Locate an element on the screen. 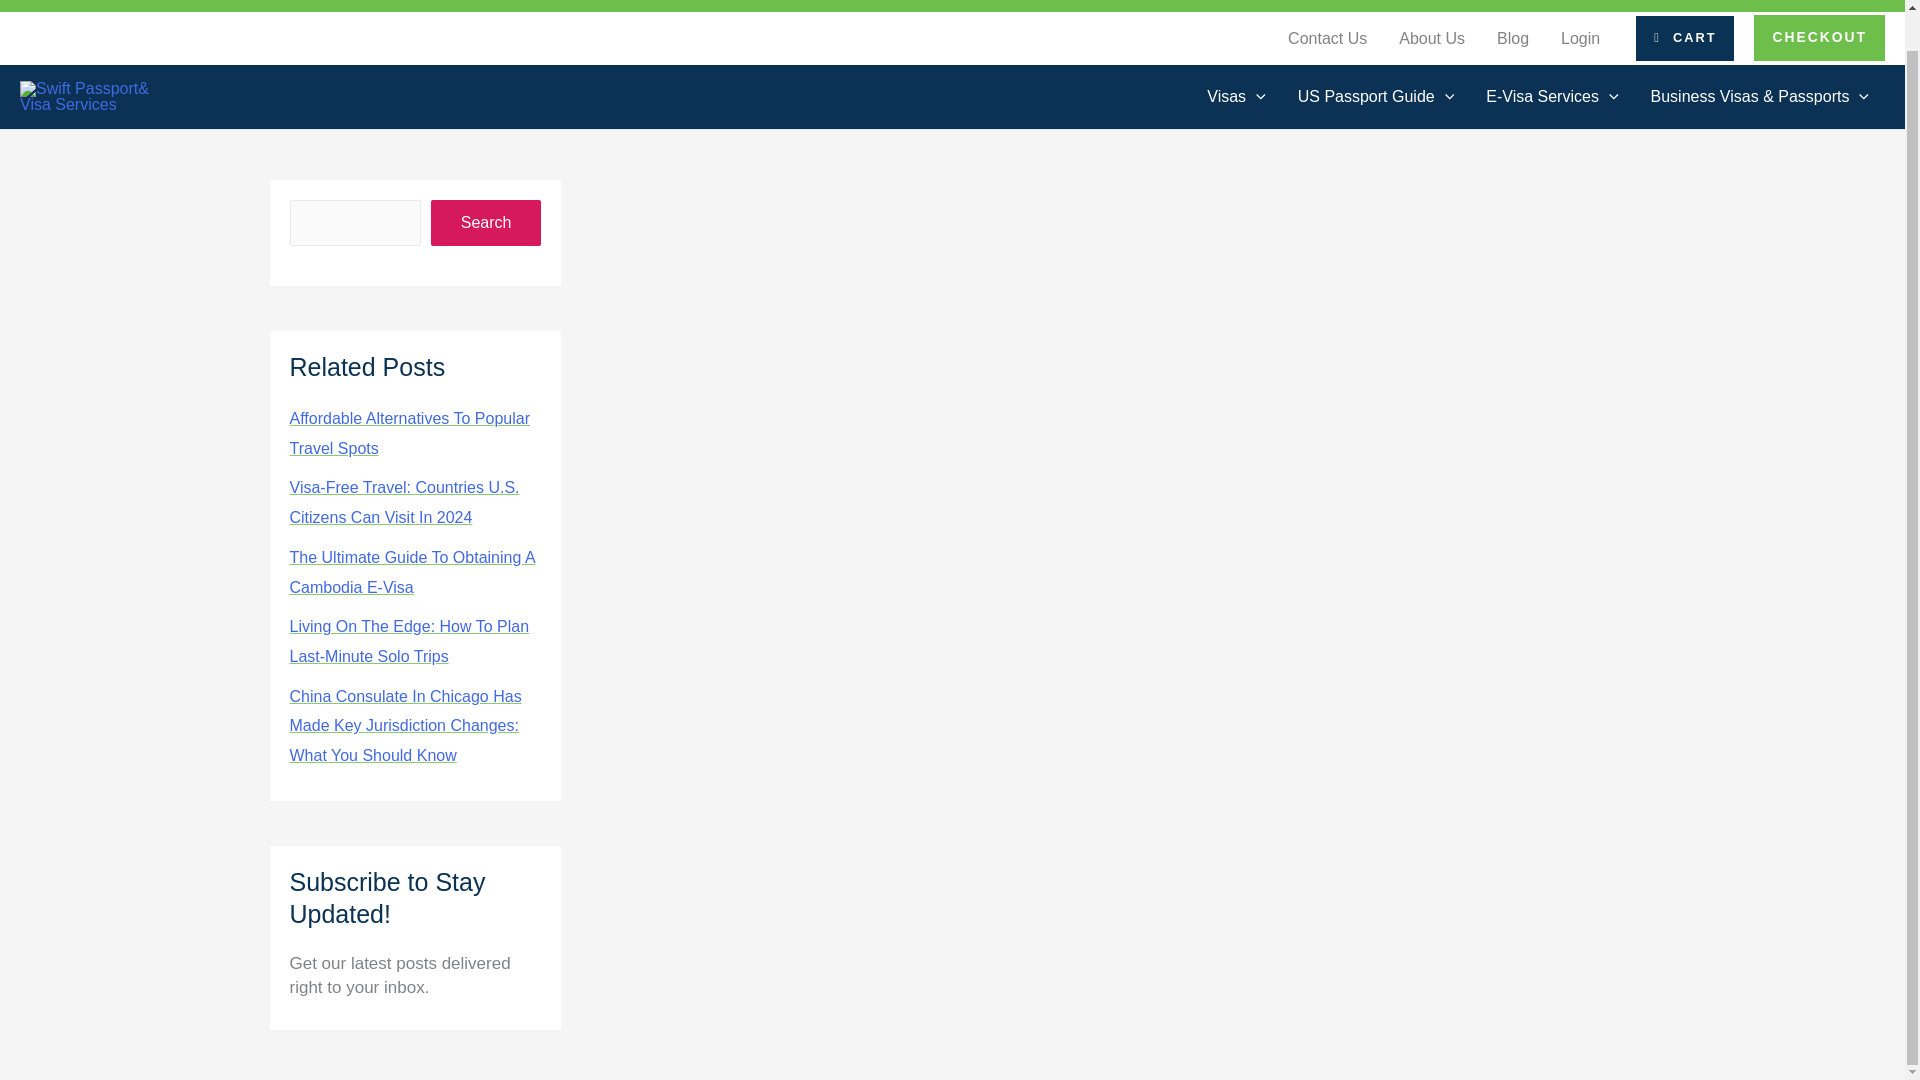  US Passport Guide is located at coordinates (1376, 97).